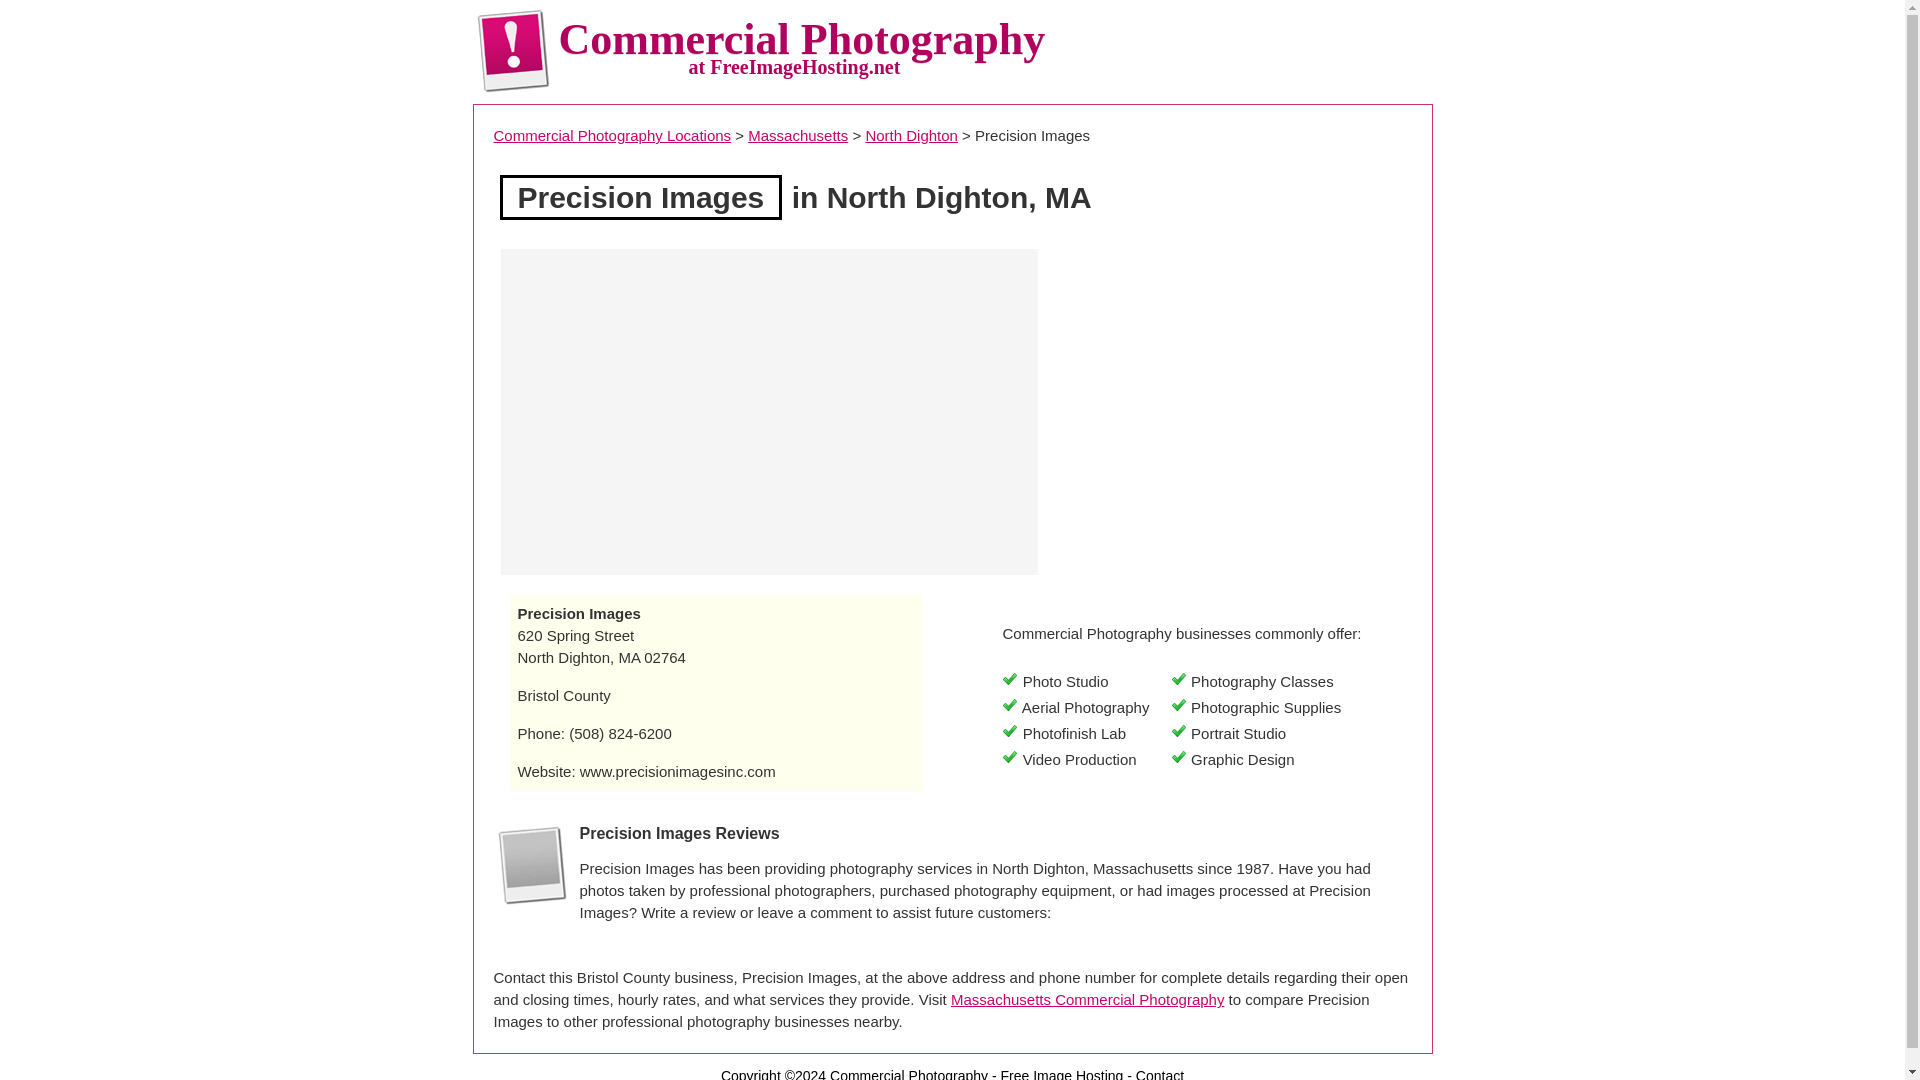 The image size is (1920, 1080). Describe the element at coordinates (798, 135) in the screenshot. I see `Massachusetts` at that location.